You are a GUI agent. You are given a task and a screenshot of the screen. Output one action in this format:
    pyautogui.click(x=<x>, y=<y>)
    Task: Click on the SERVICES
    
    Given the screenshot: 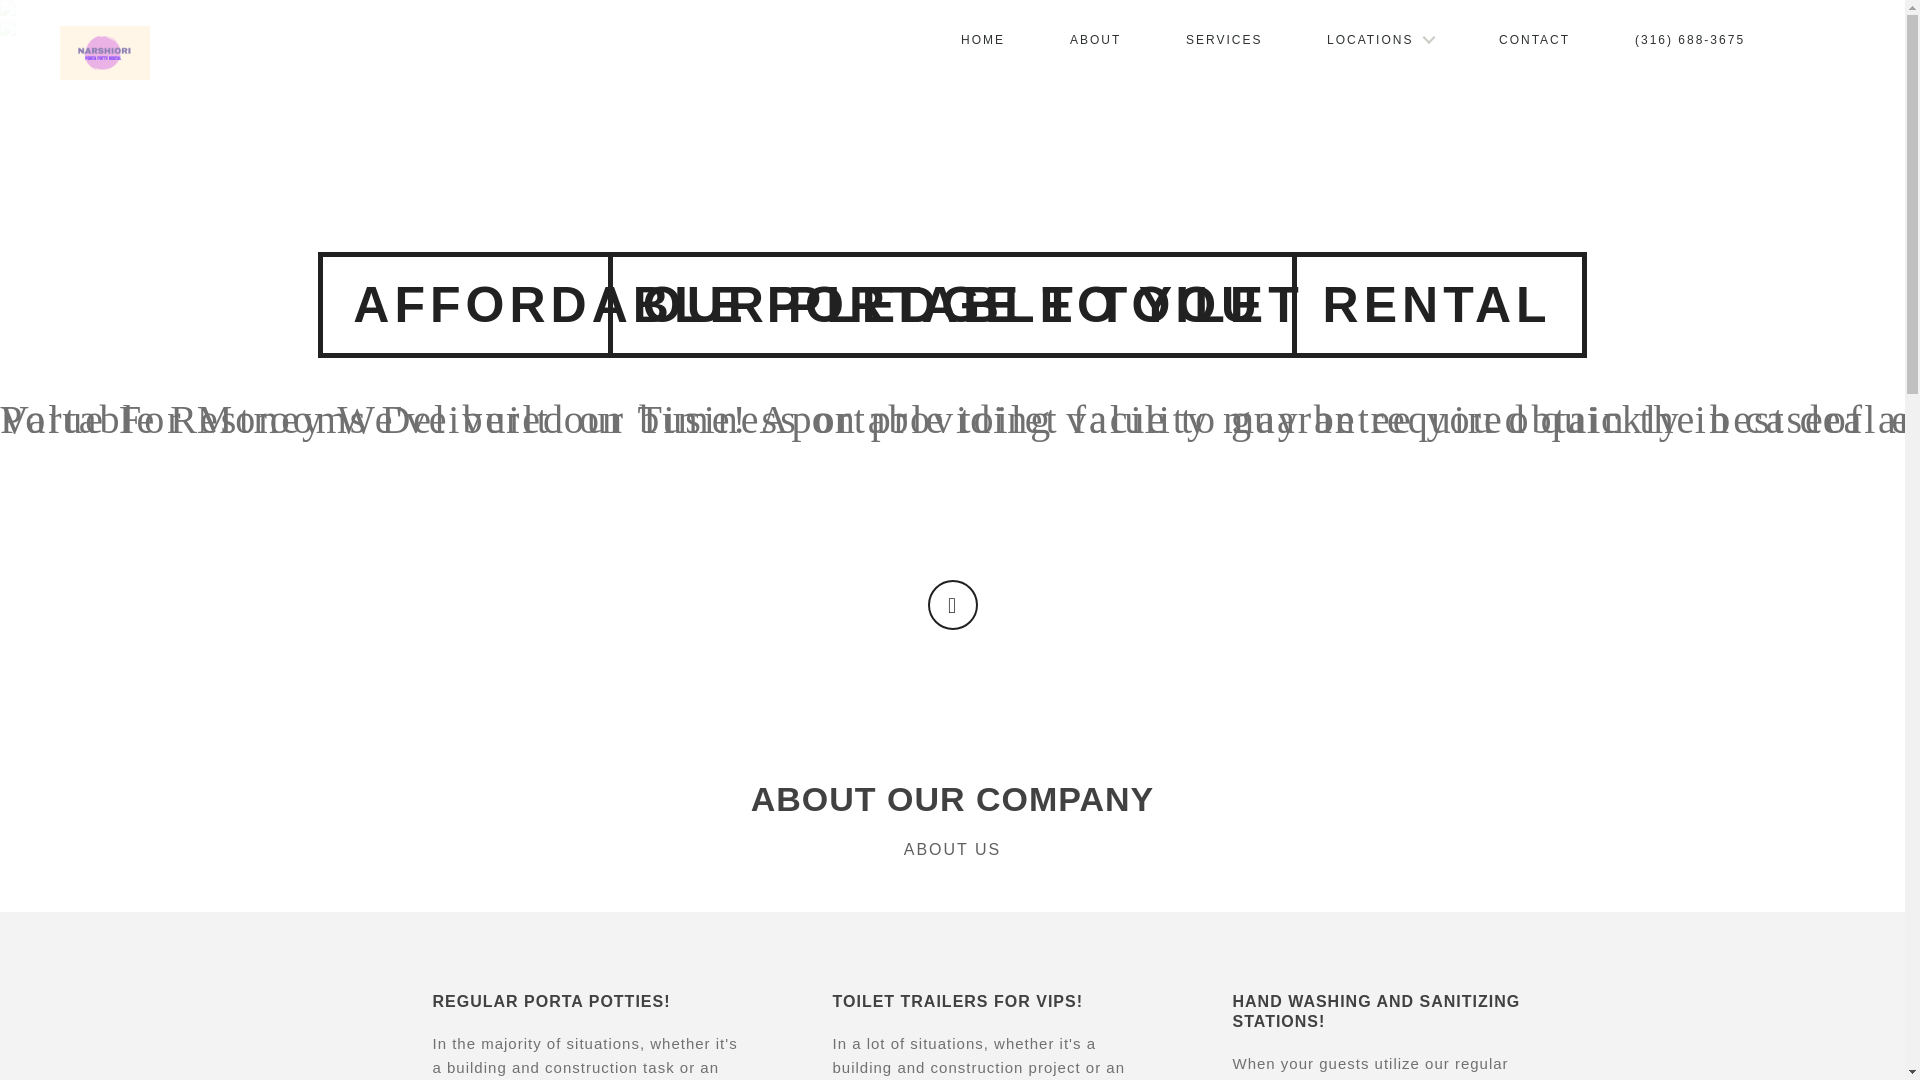 What is the action you would take?
    pyautogui.click(x=1223, y=40)
    